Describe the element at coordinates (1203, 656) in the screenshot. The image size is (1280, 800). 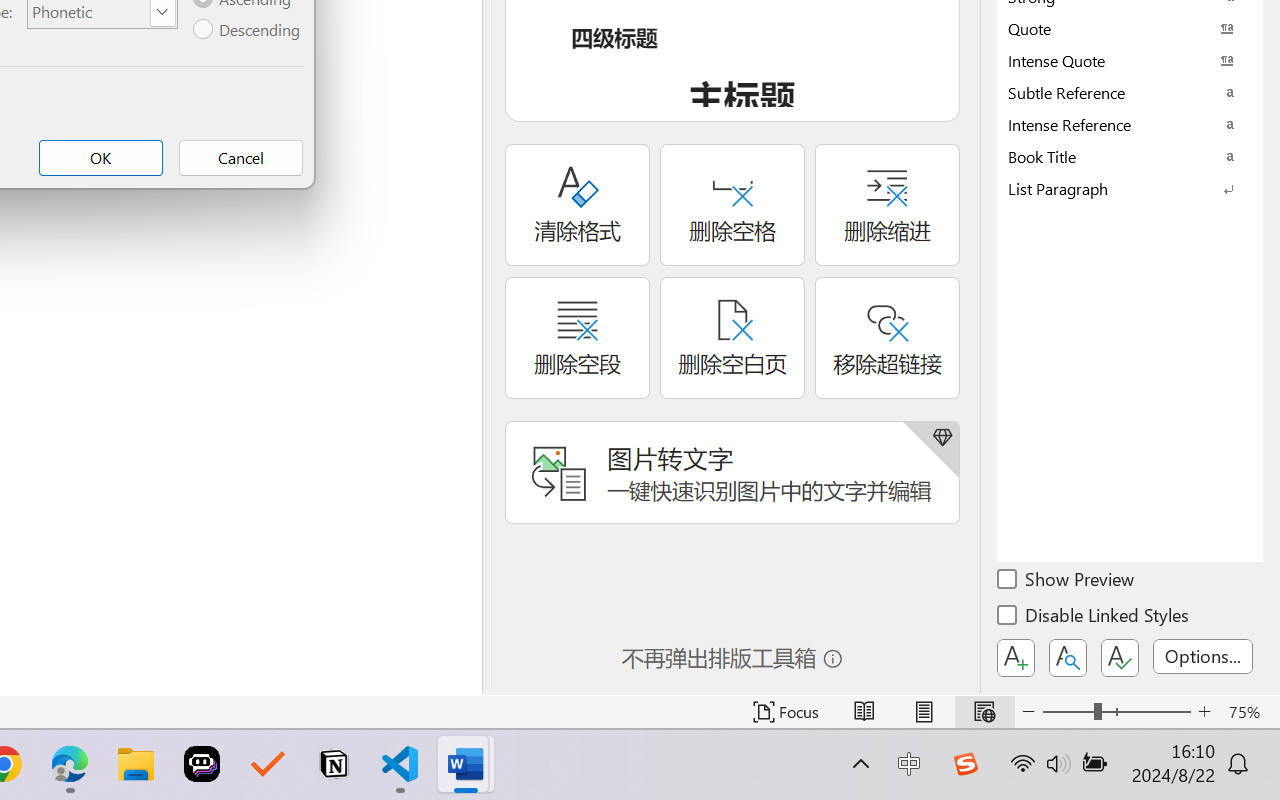
I see `Options...` at that location.